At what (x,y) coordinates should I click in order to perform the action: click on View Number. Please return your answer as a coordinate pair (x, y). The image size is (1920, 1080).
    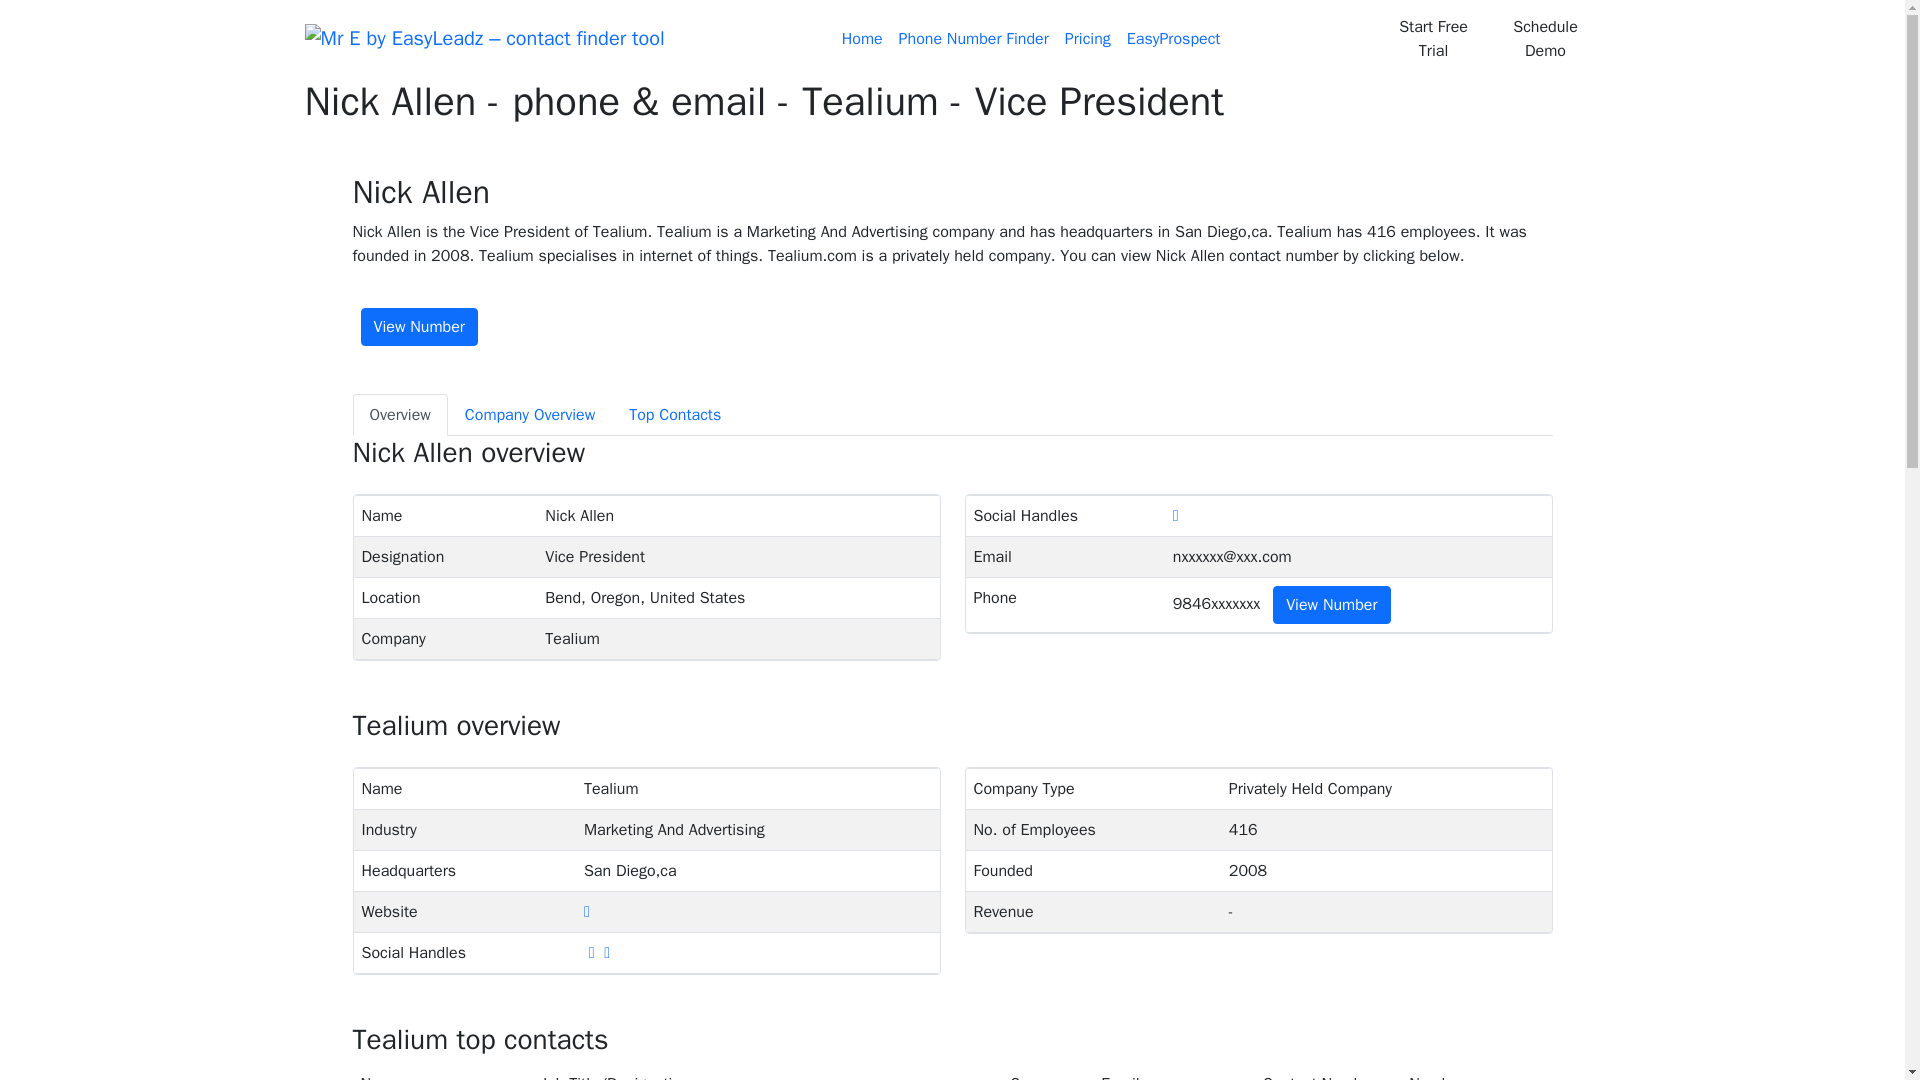
    Looking at the image, I should click on (1331, 605).